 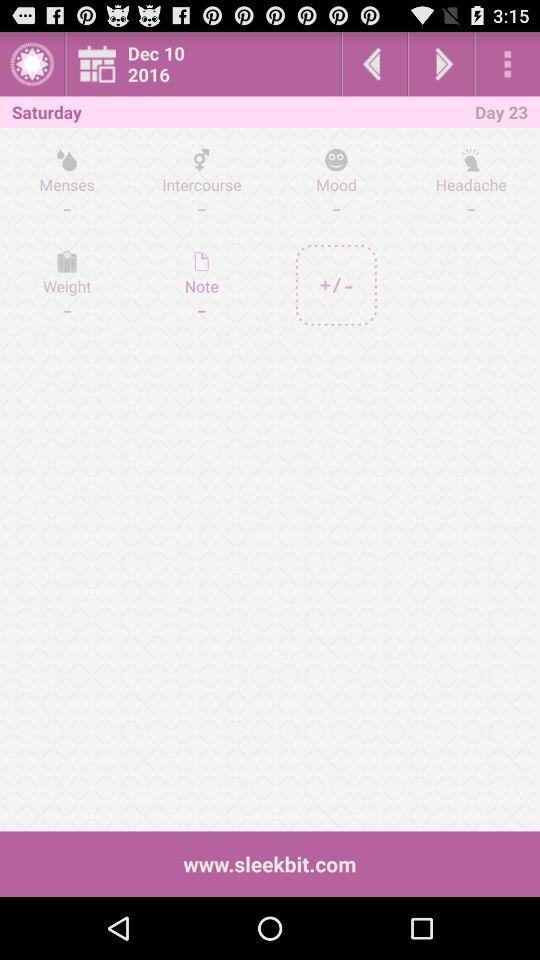 I want to click on open options menu, so click(x=508, y=64).